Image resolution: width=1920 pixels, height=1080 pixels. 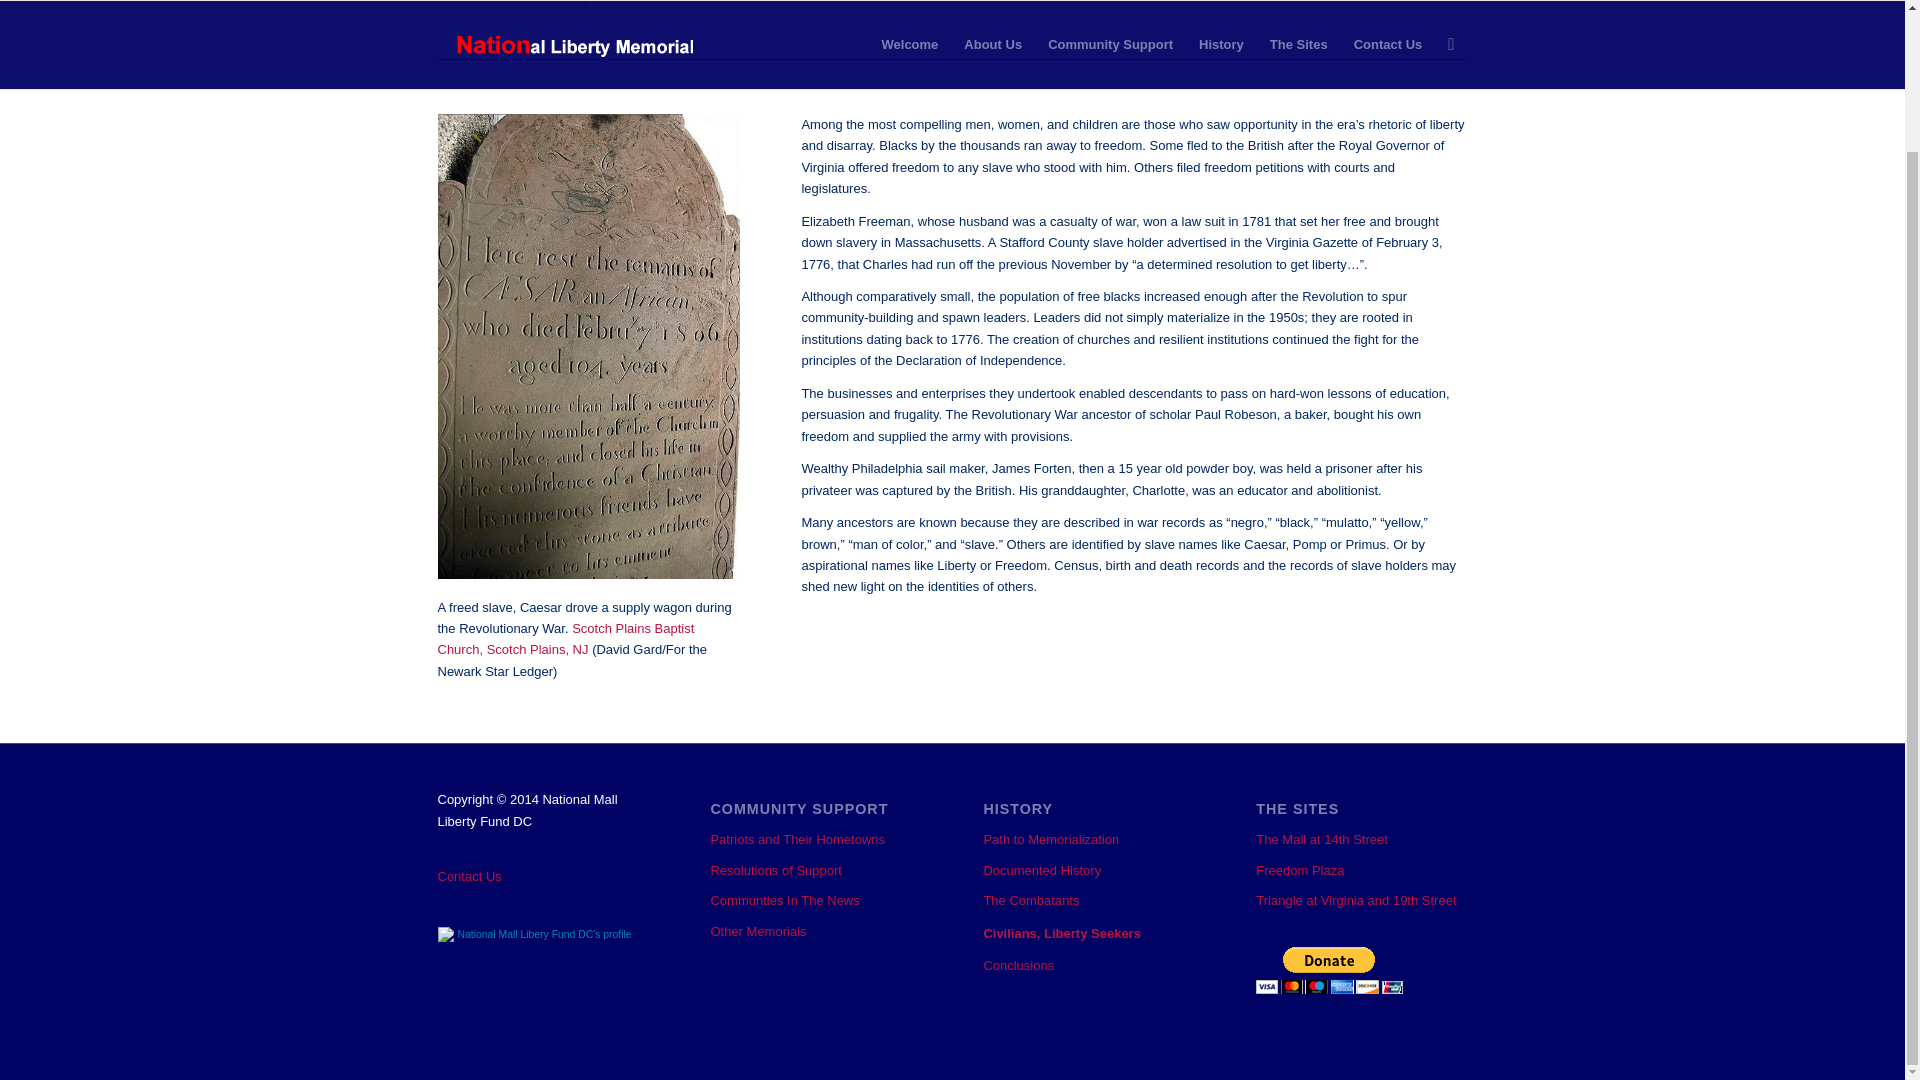 What do you see at coordinates (1088, 870) in the screenshot?
I see `Documented History` at bounding box center [1088, 870].